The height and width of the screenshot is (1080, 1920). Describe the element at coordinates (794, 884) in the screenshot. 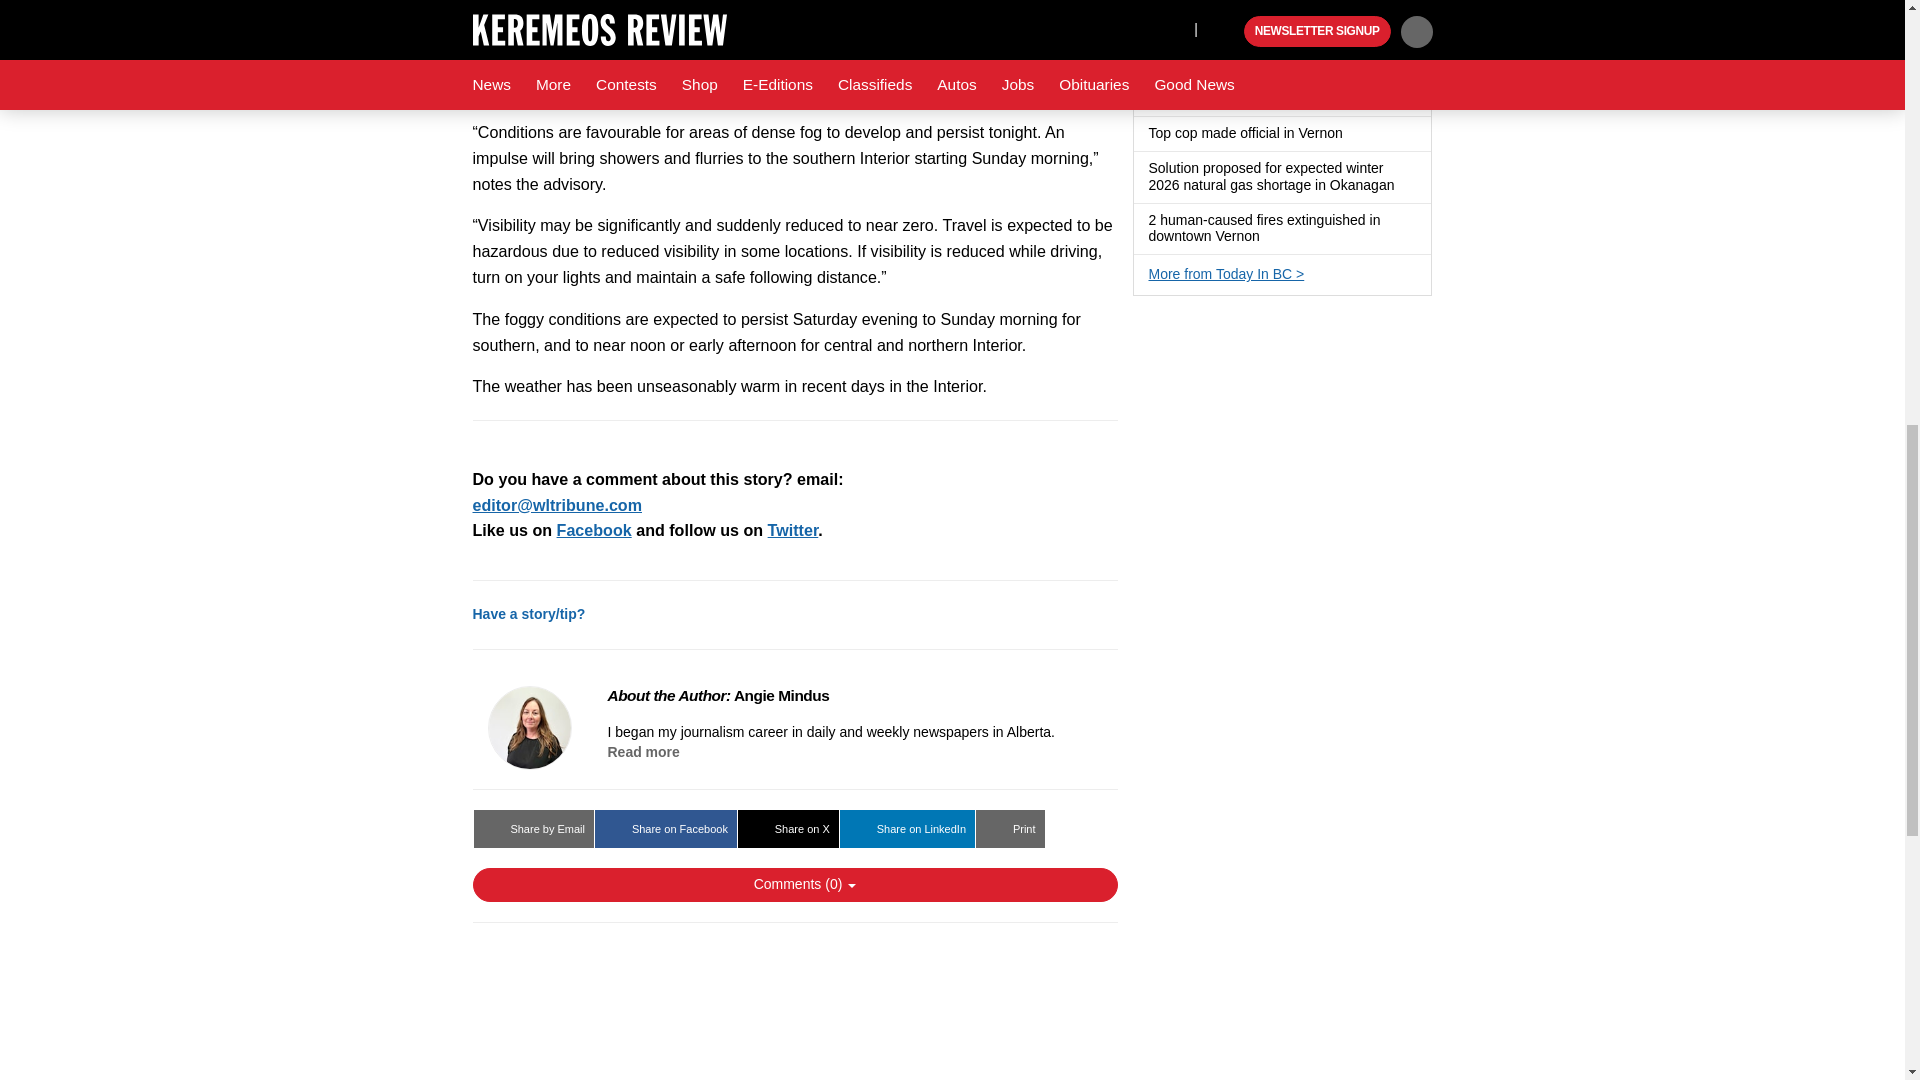

I see `Show Comments` at that location.